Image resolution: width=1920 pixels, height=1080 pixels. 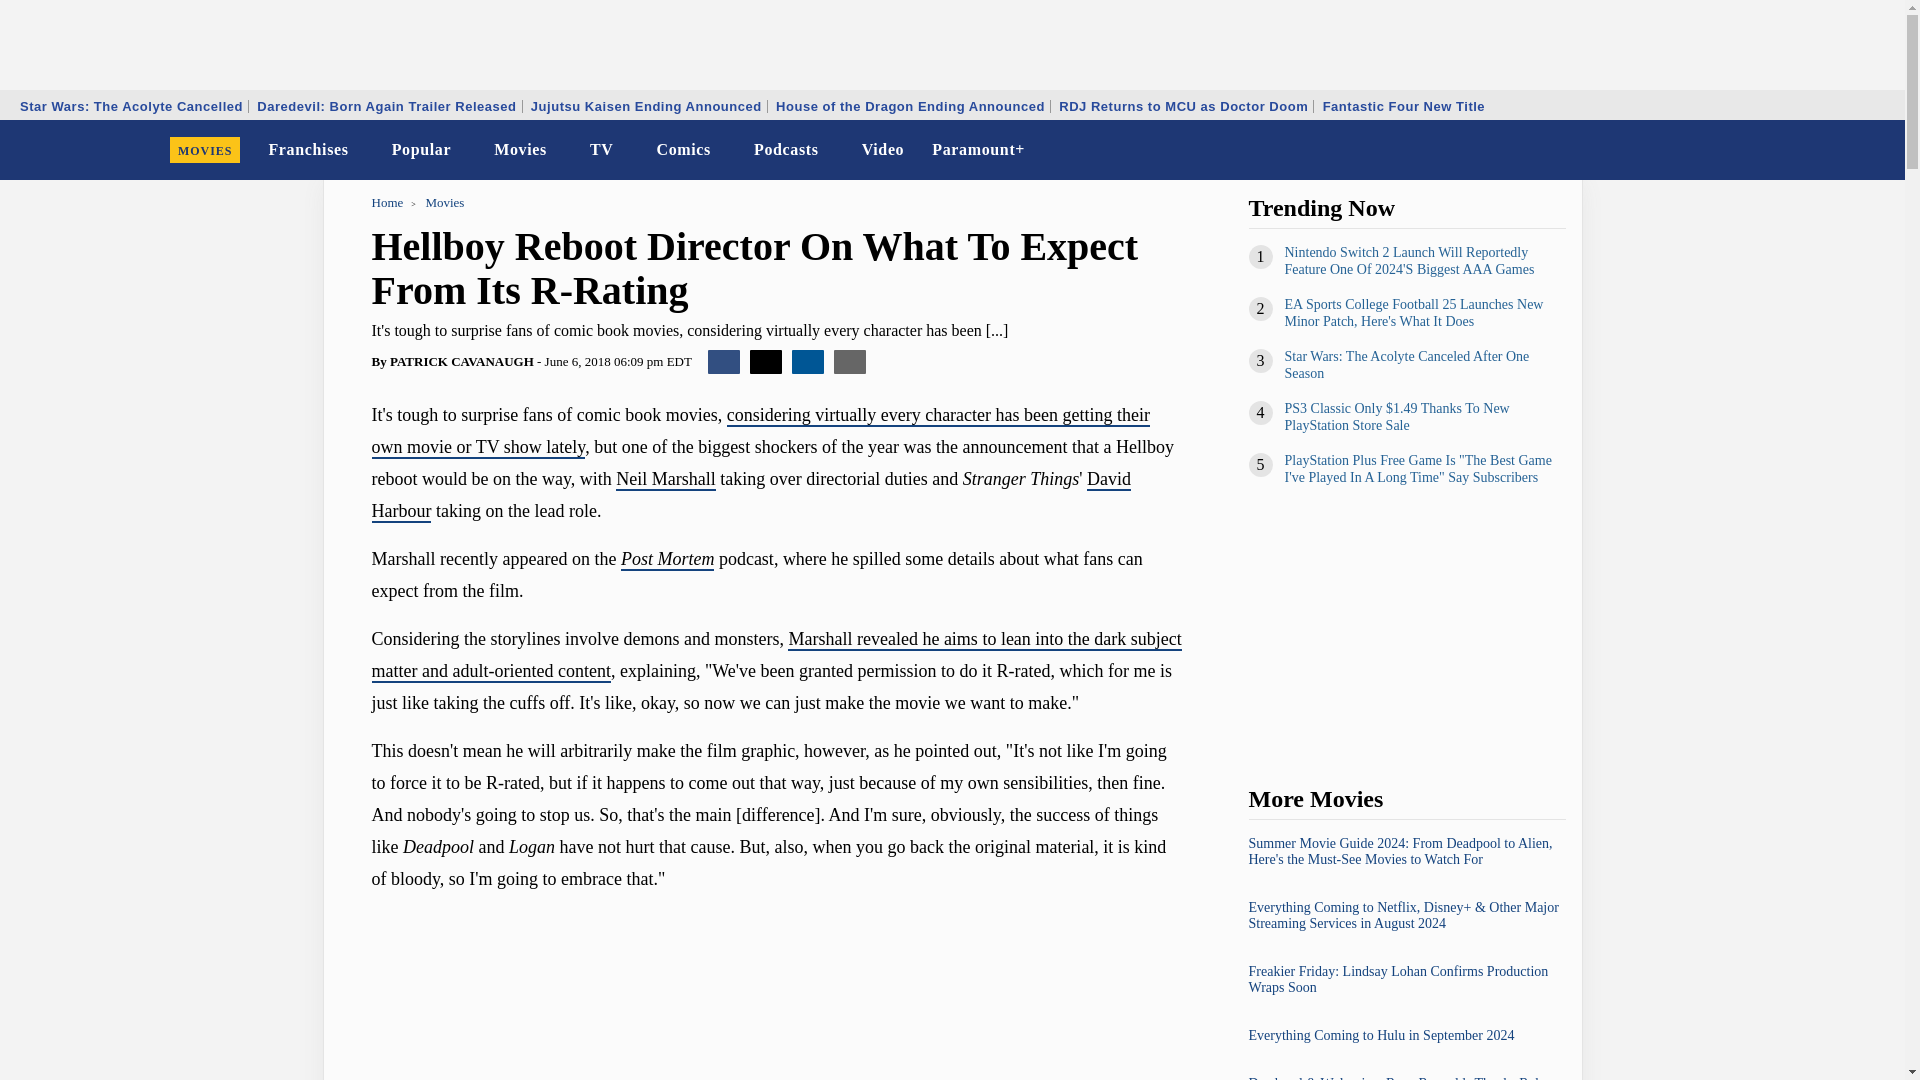 I want to click on Jujutsu Kaisen Ending Announced, so click(x=646, y=106).